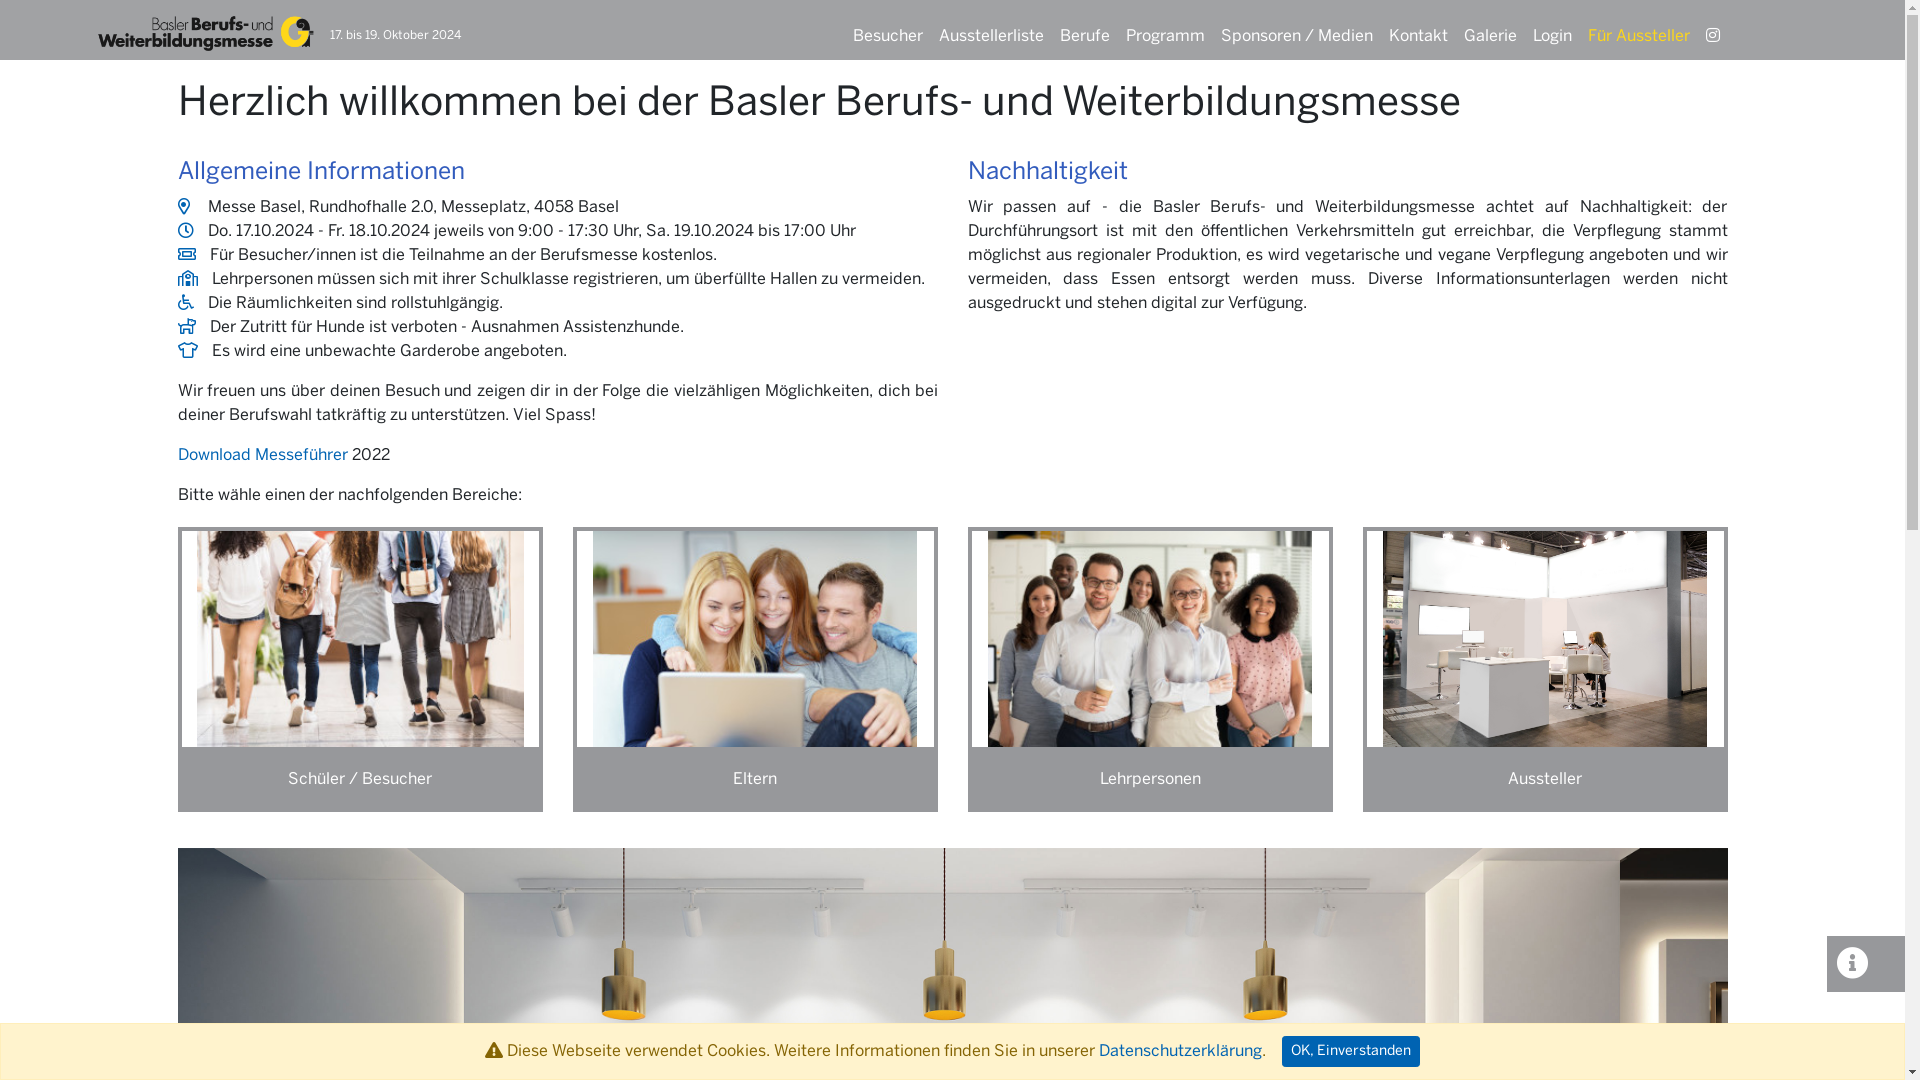 This screenshot has width=1920, height=1080. I want to click on Aussteller, so click(1544, 780).